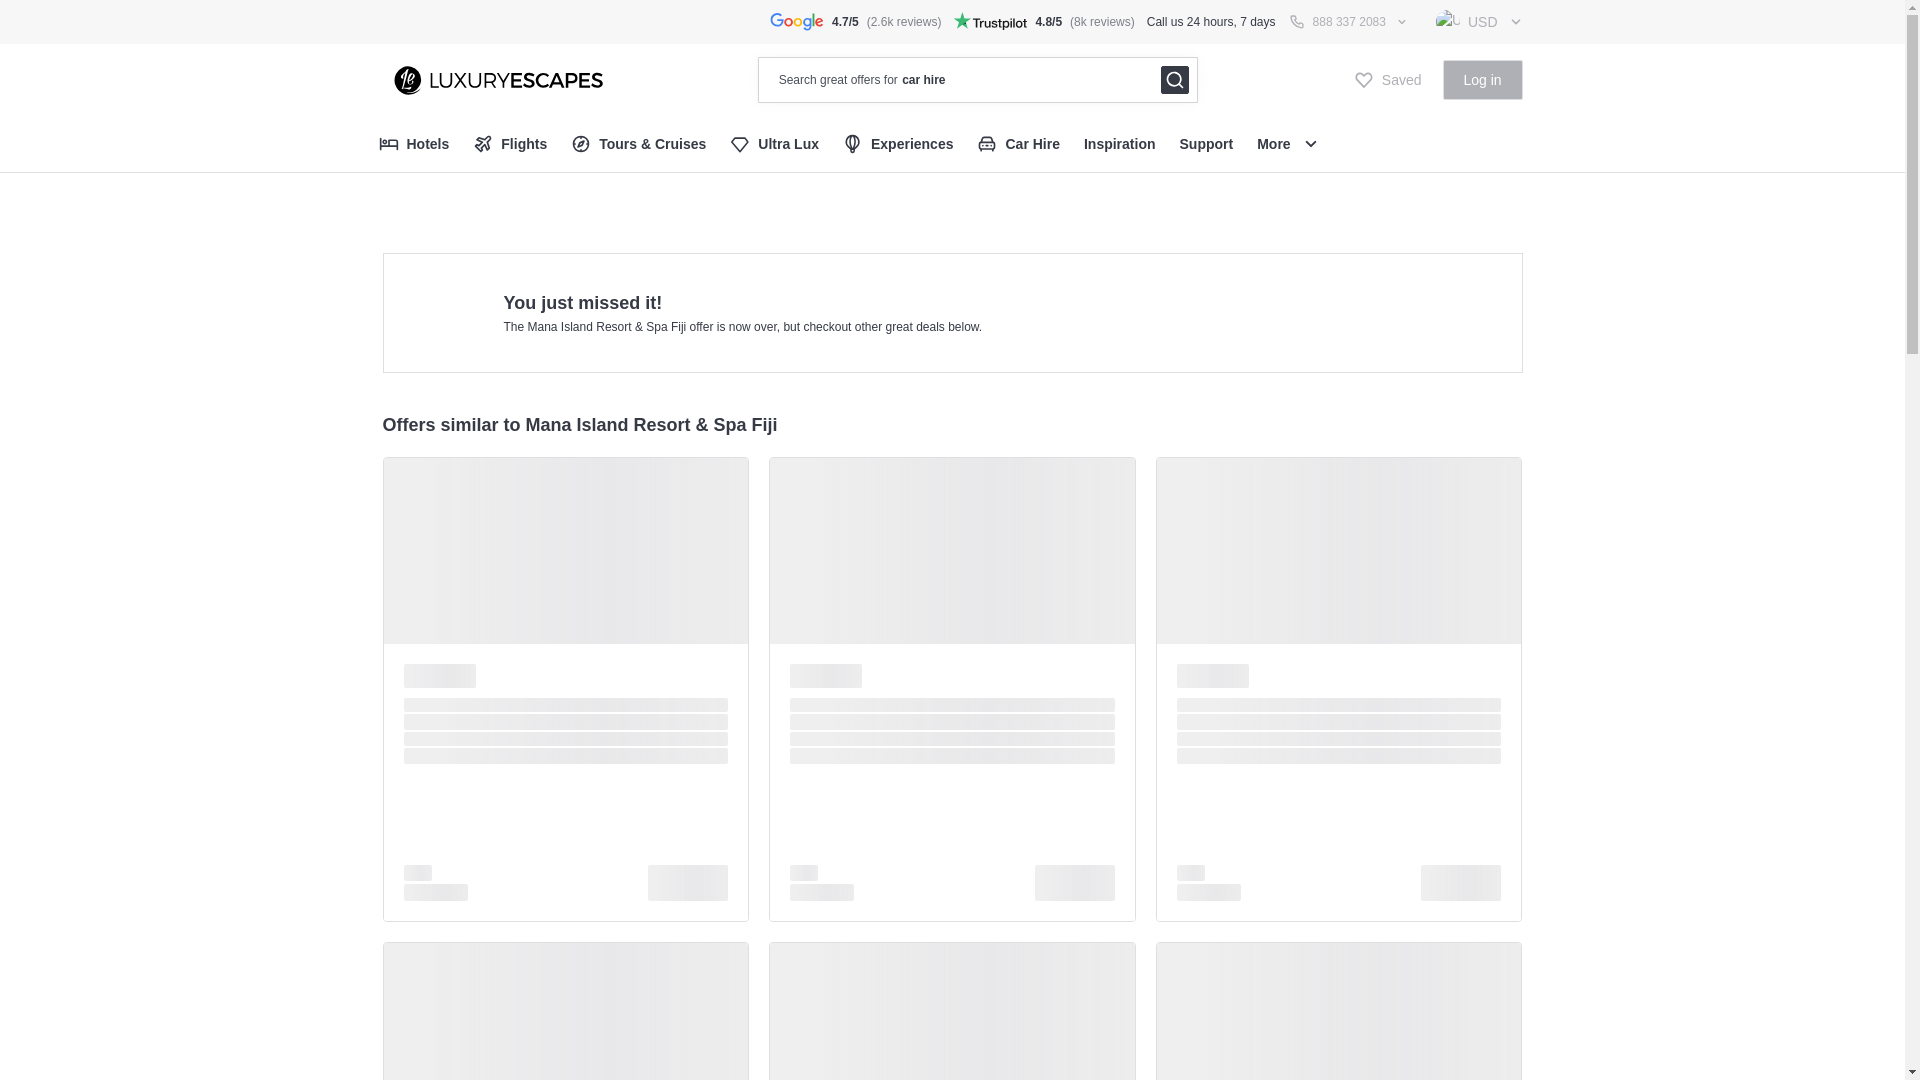 The width and height of the screenshot is (1920, 1080). What do you see at coordinates (1480, 22) in the screenshot?
I see `USD` at bounding box center [1480, 22].